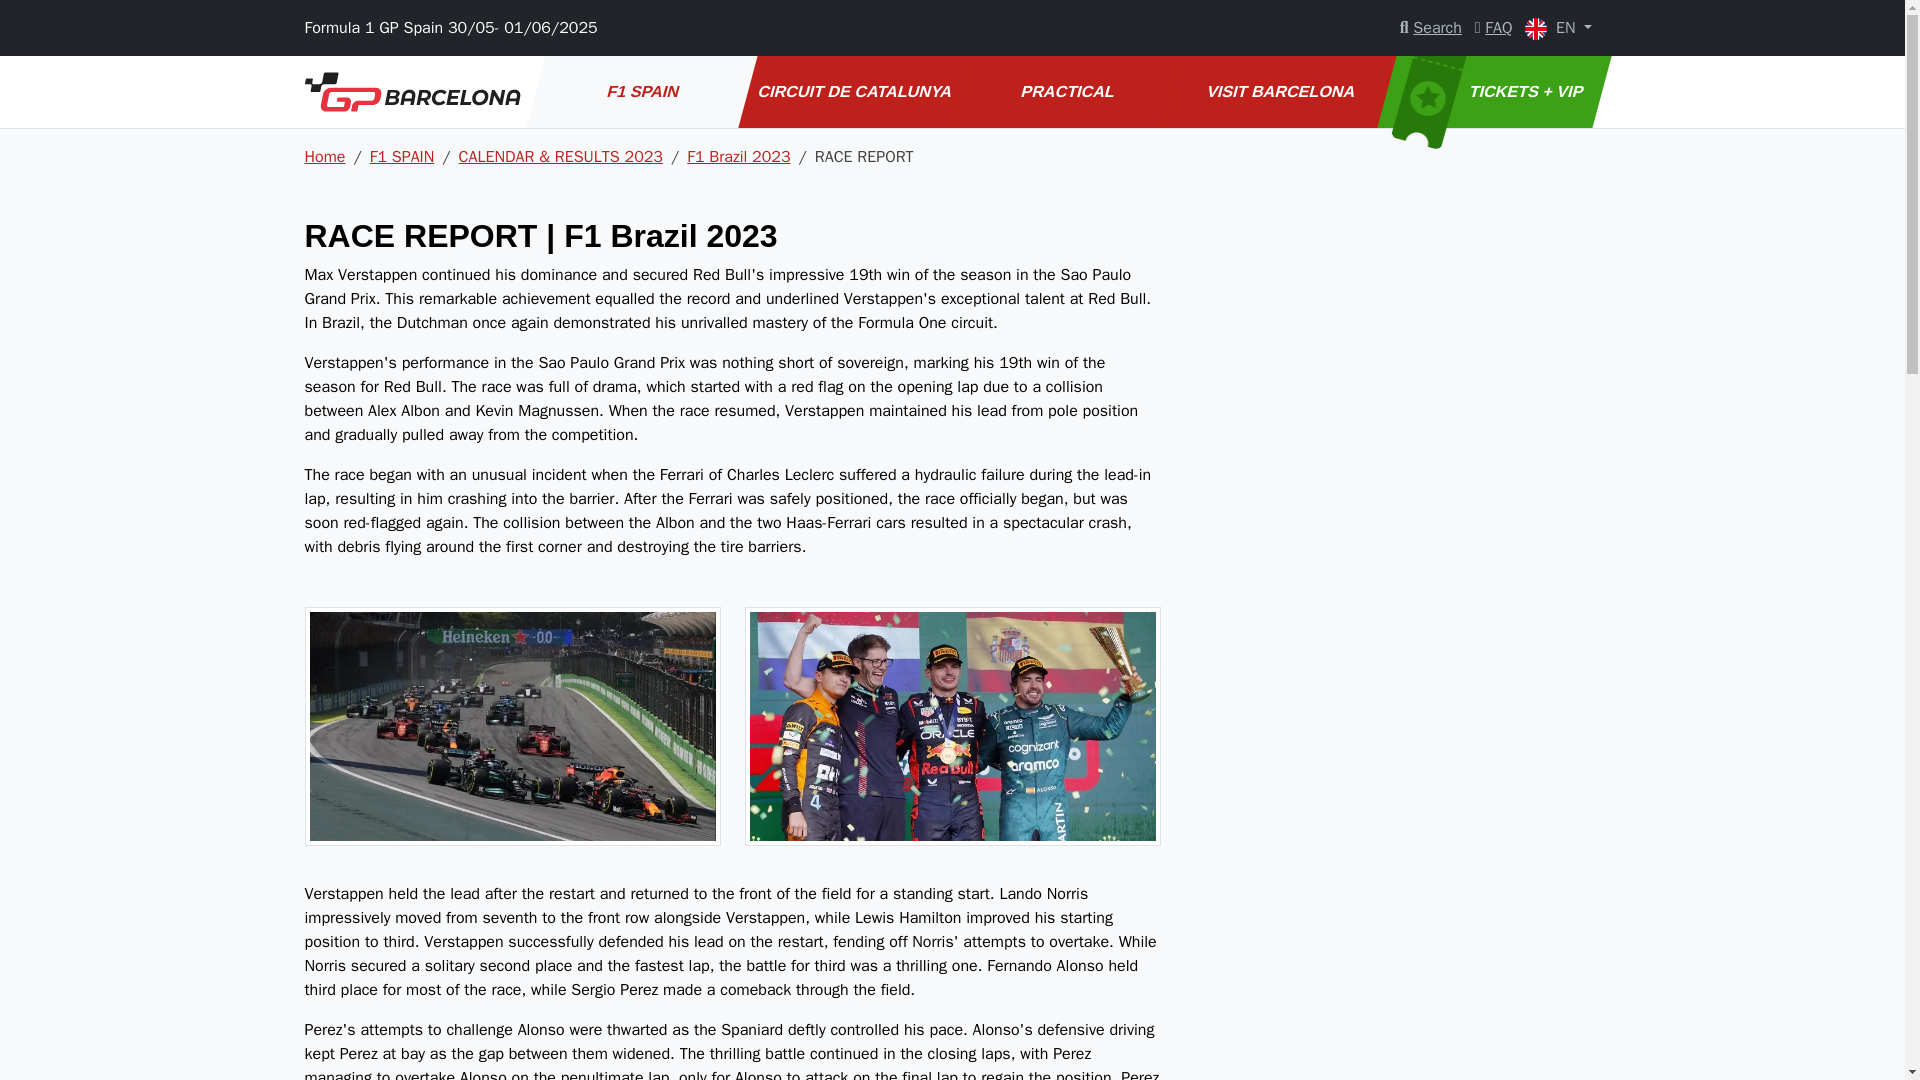 The height and width of the screenshot is (1080, 1920). Describe the element at coordinates (1430, 28) in the screenshot. I see `Search` at that location.